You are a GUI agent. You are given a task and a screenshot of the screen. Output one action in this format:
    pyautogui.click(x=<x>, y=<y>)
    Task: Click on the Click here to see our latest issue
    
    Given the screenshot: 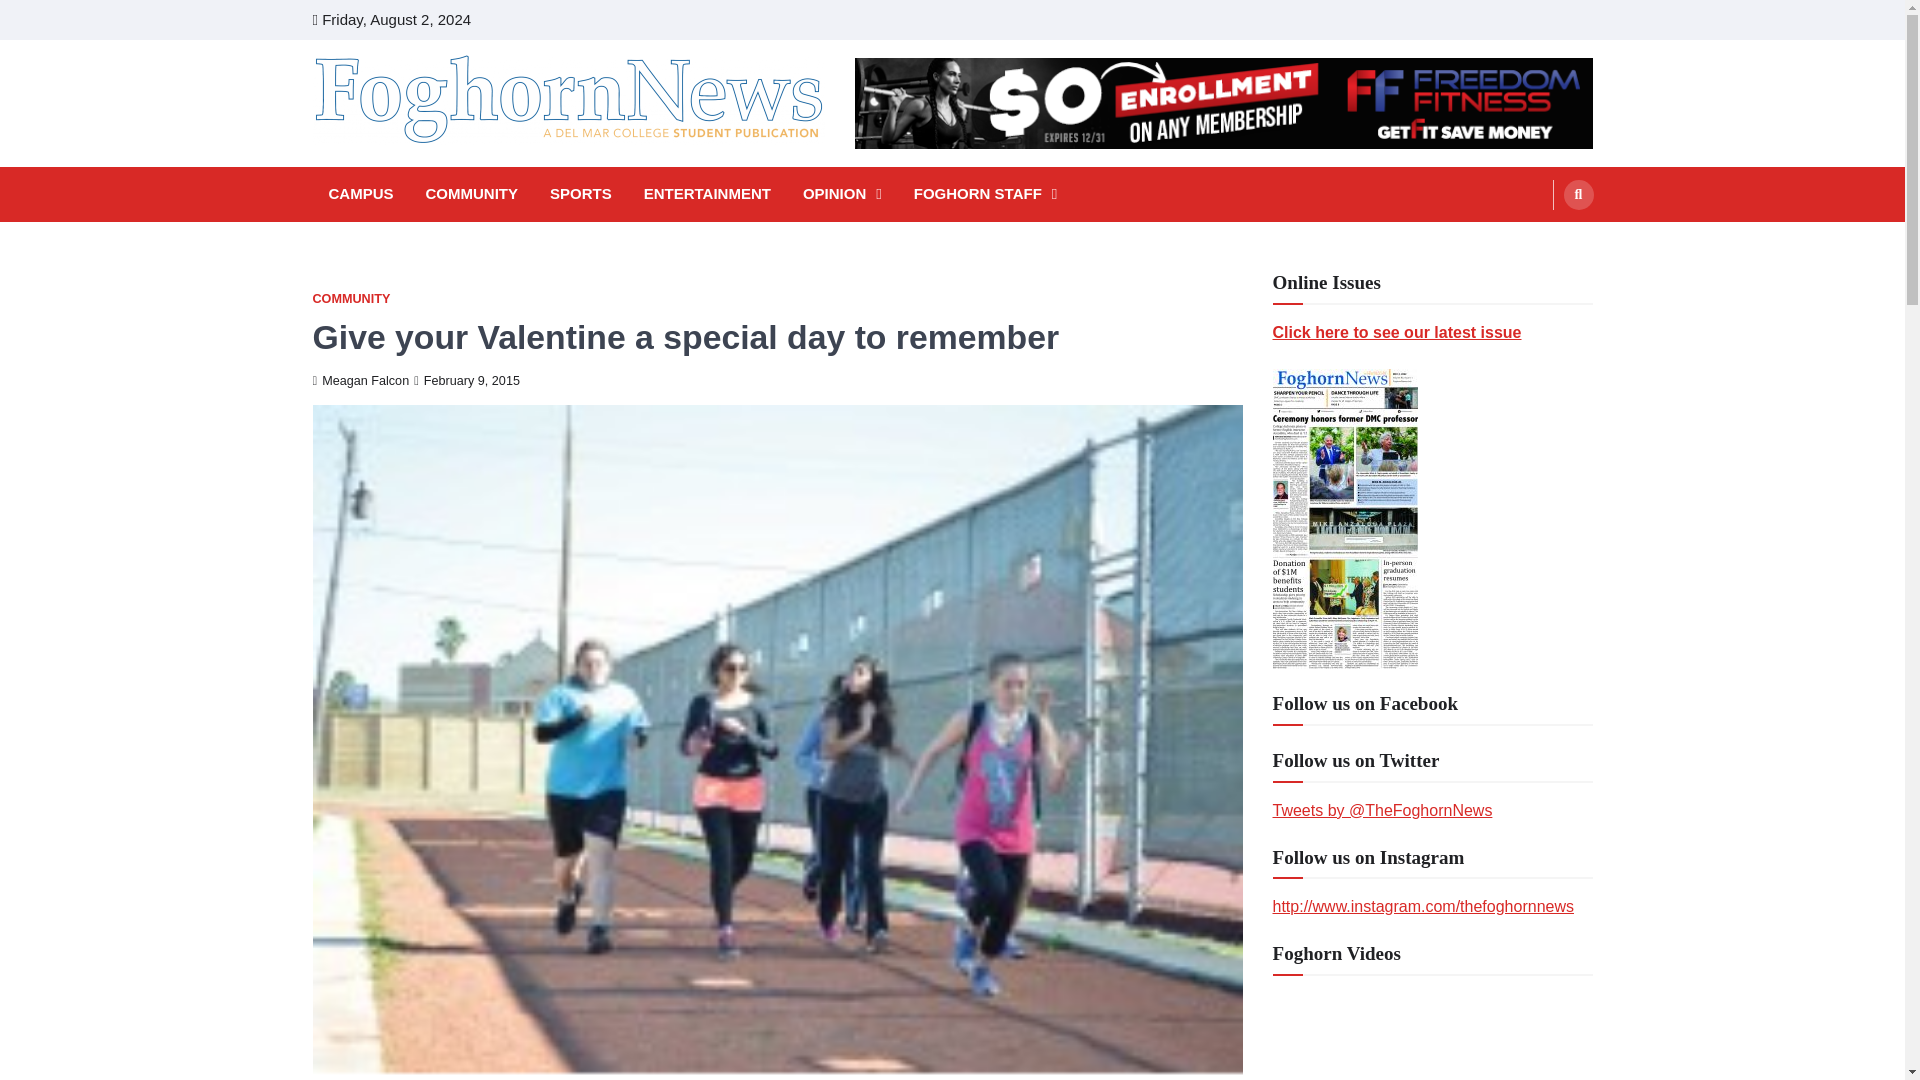 What is the action you would take?
    pyautogui.click(x=1396, y=332)
    